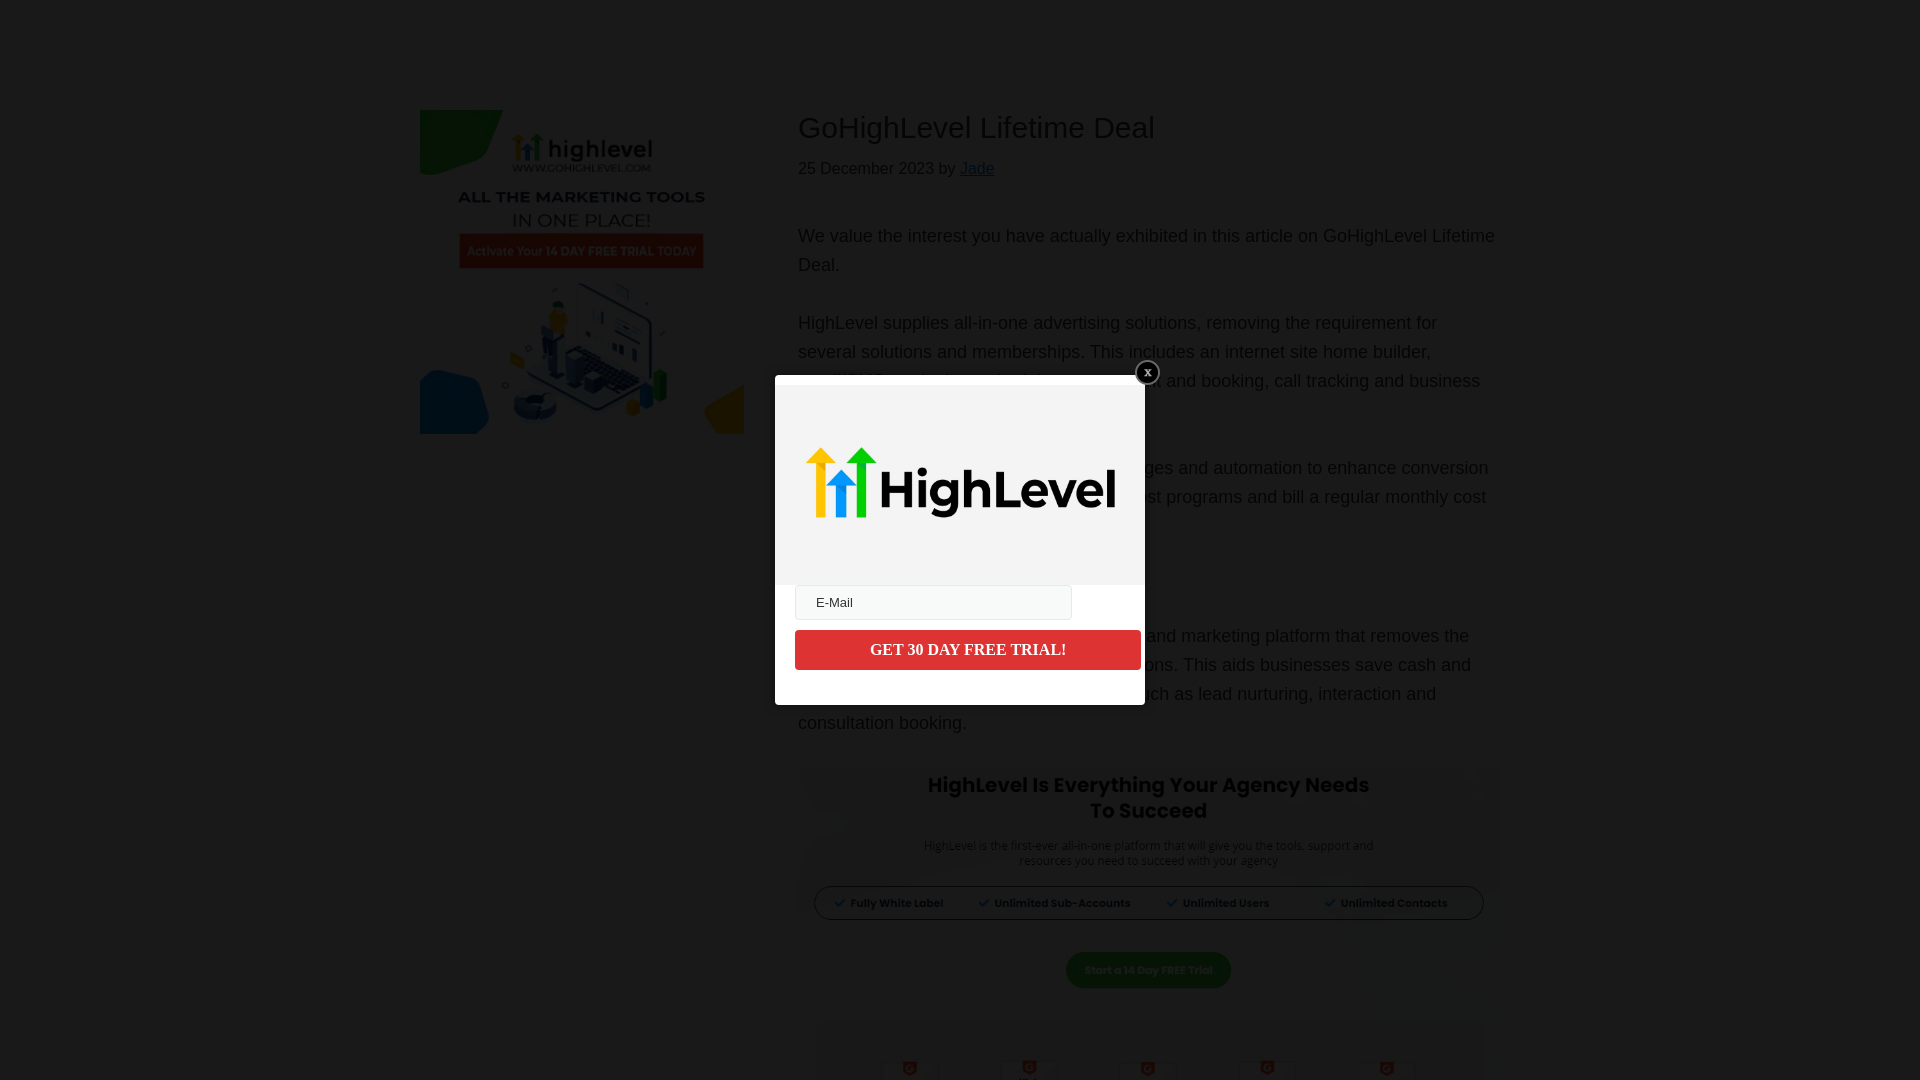  Describe the element at coordinates (967, 649) in the screenshot. I see `GET 30 DAY FREE TRIAL!` at that location.